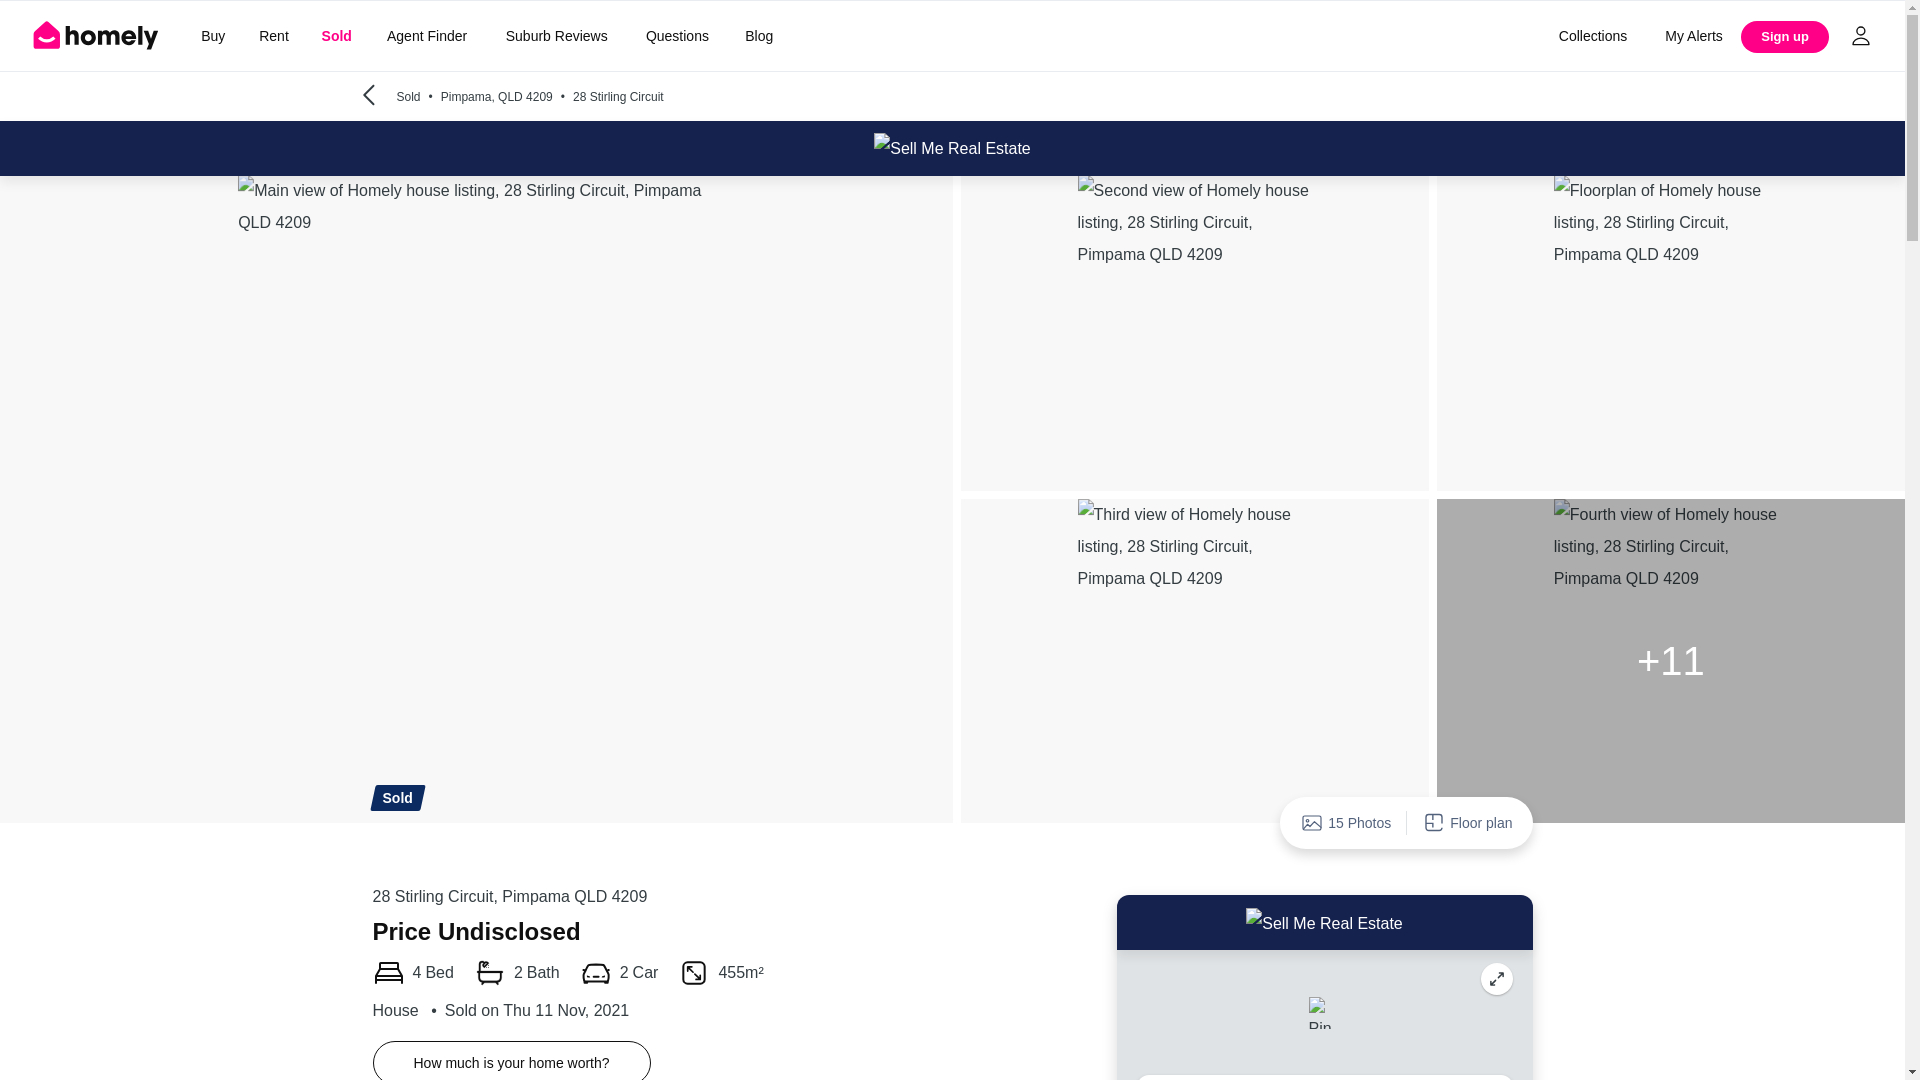  I want to click on Blog, so click(759, 36).